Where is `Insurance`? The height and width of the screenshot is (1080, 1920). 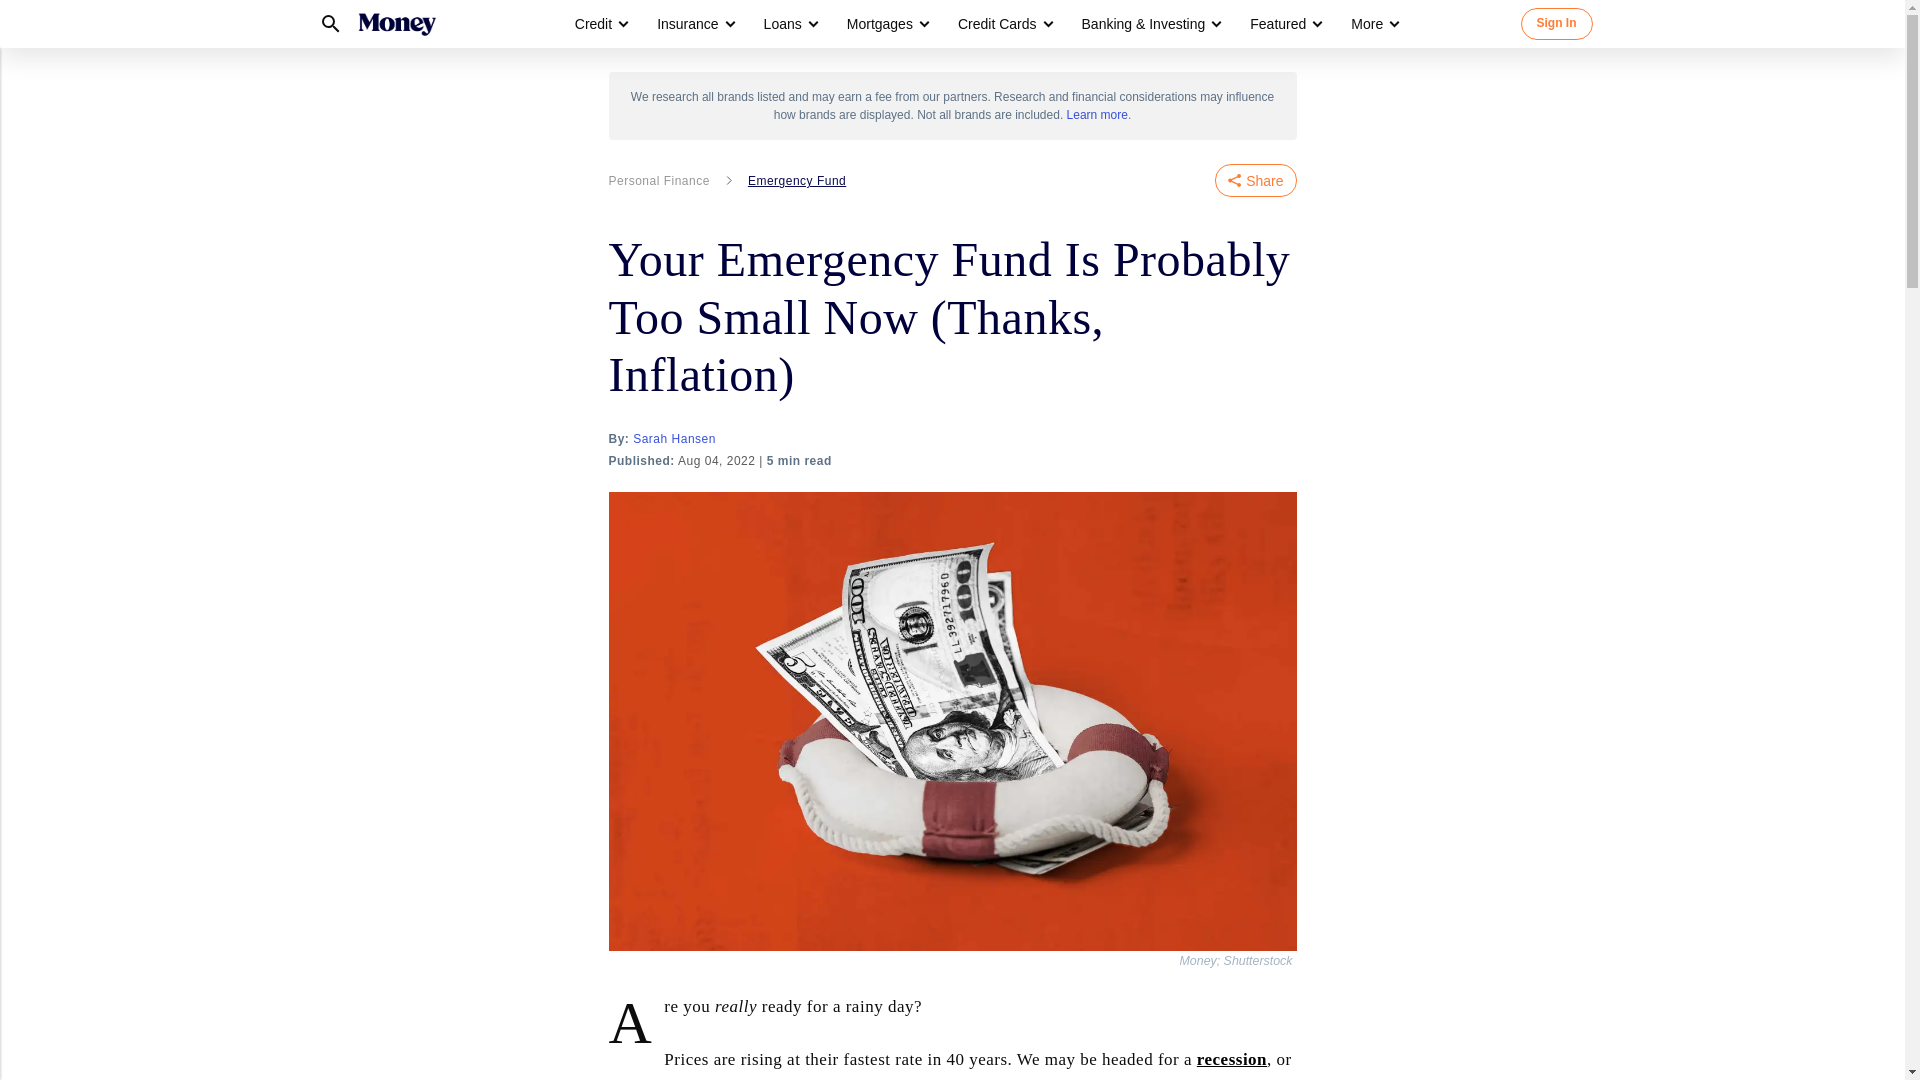 Insurance is located at coordinates (694, 24).